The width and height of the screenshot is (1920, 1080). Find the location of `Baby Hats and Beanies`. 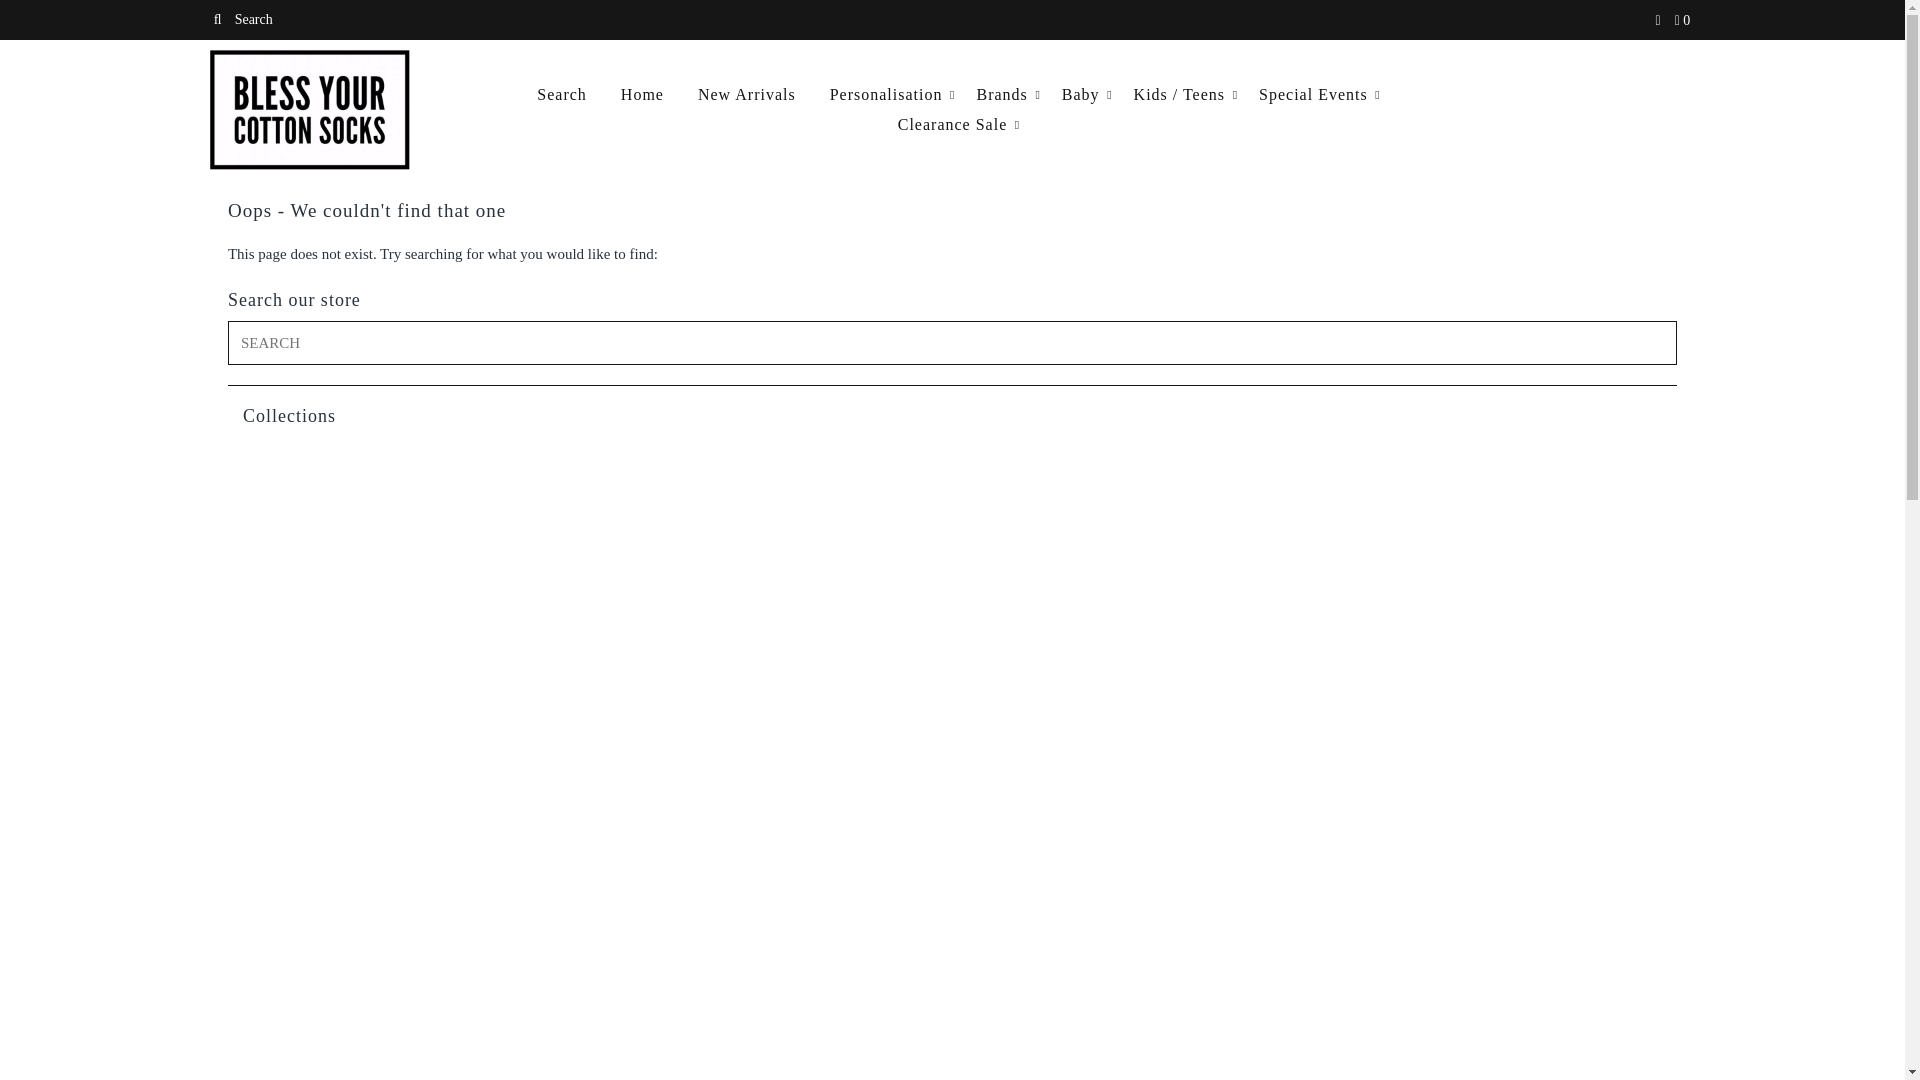

Baby Hats and Beanies is located at coordinates (768, 486).